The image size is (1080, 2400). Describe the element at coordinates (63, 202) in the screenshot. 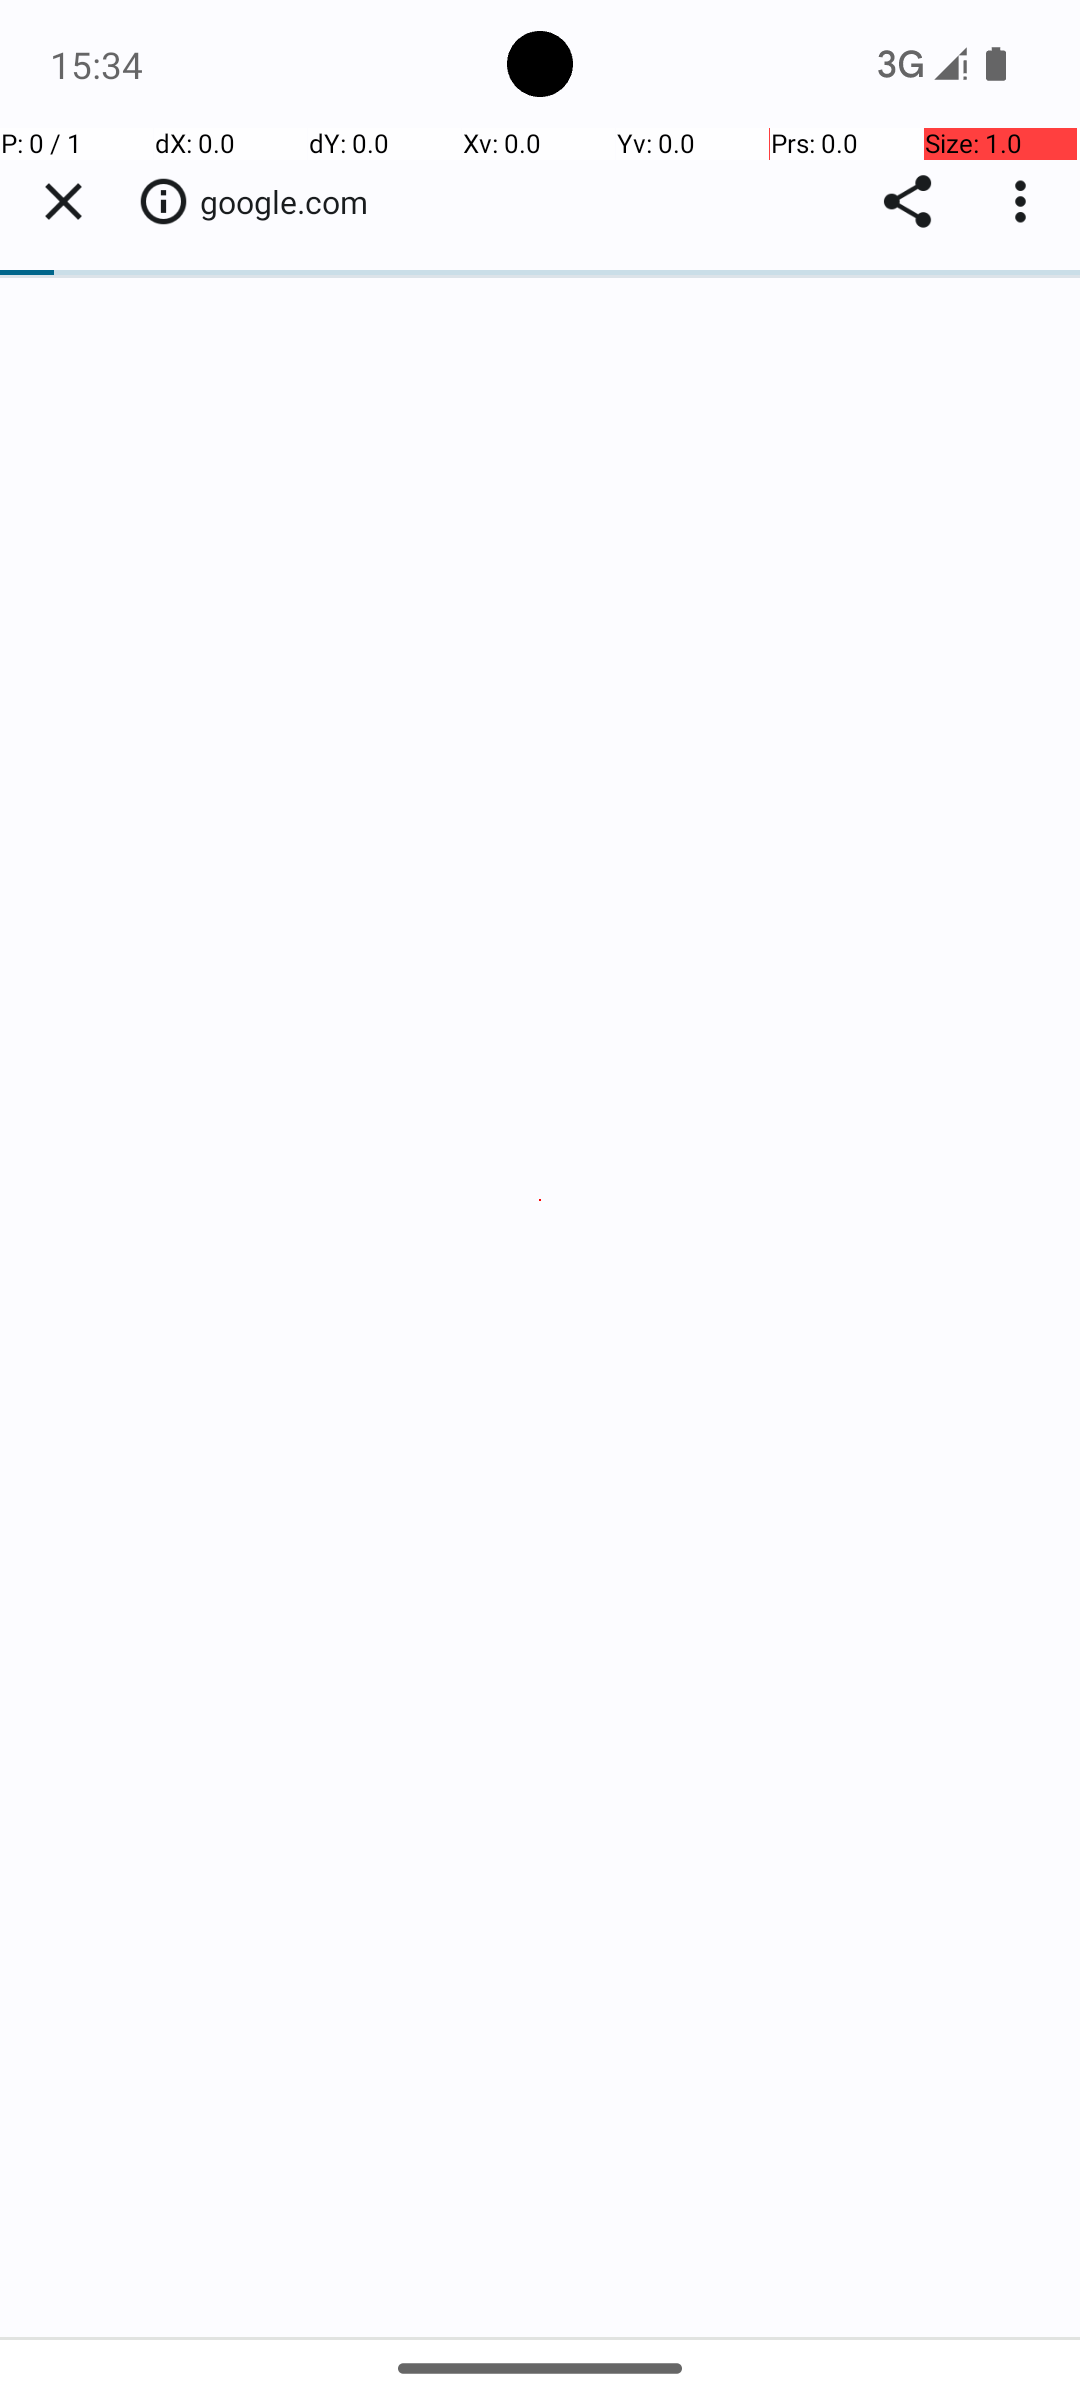

I see `Close tab` at that location.